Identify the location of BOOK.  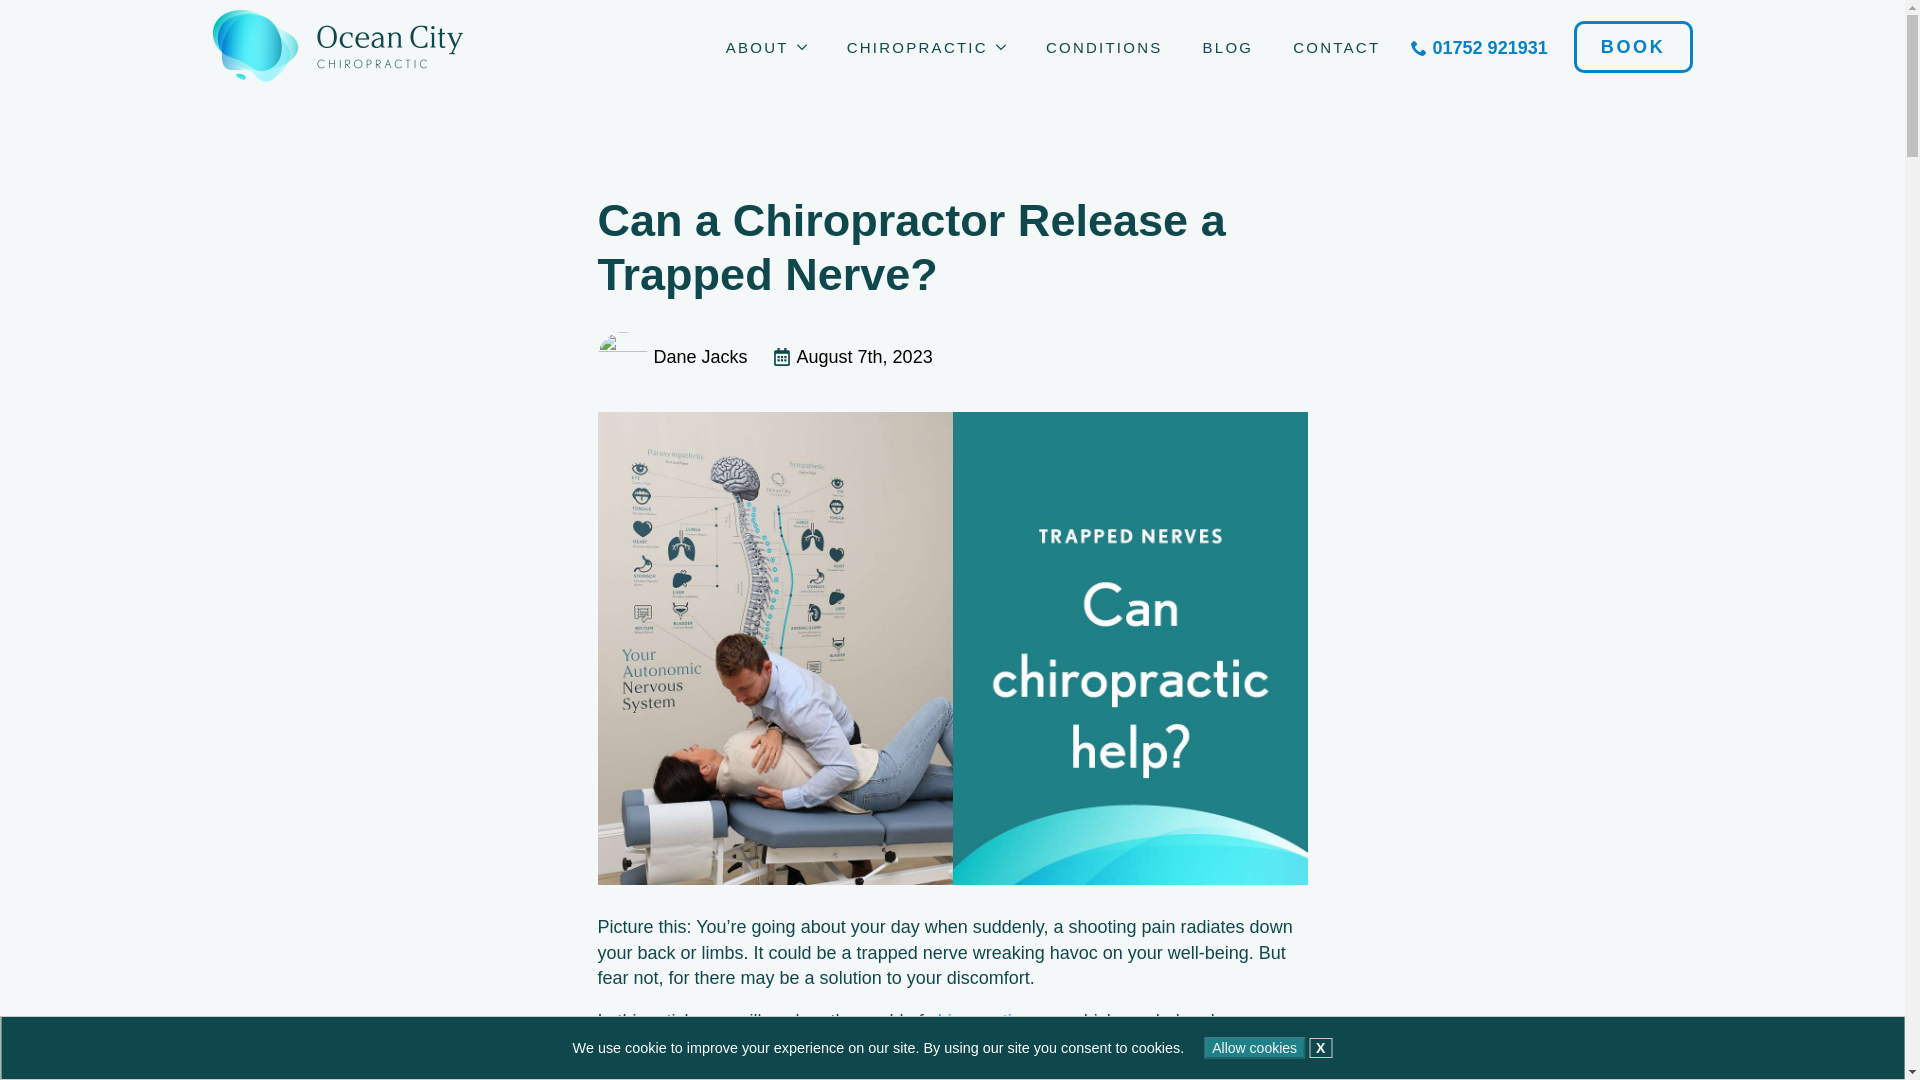
(1634, 46).